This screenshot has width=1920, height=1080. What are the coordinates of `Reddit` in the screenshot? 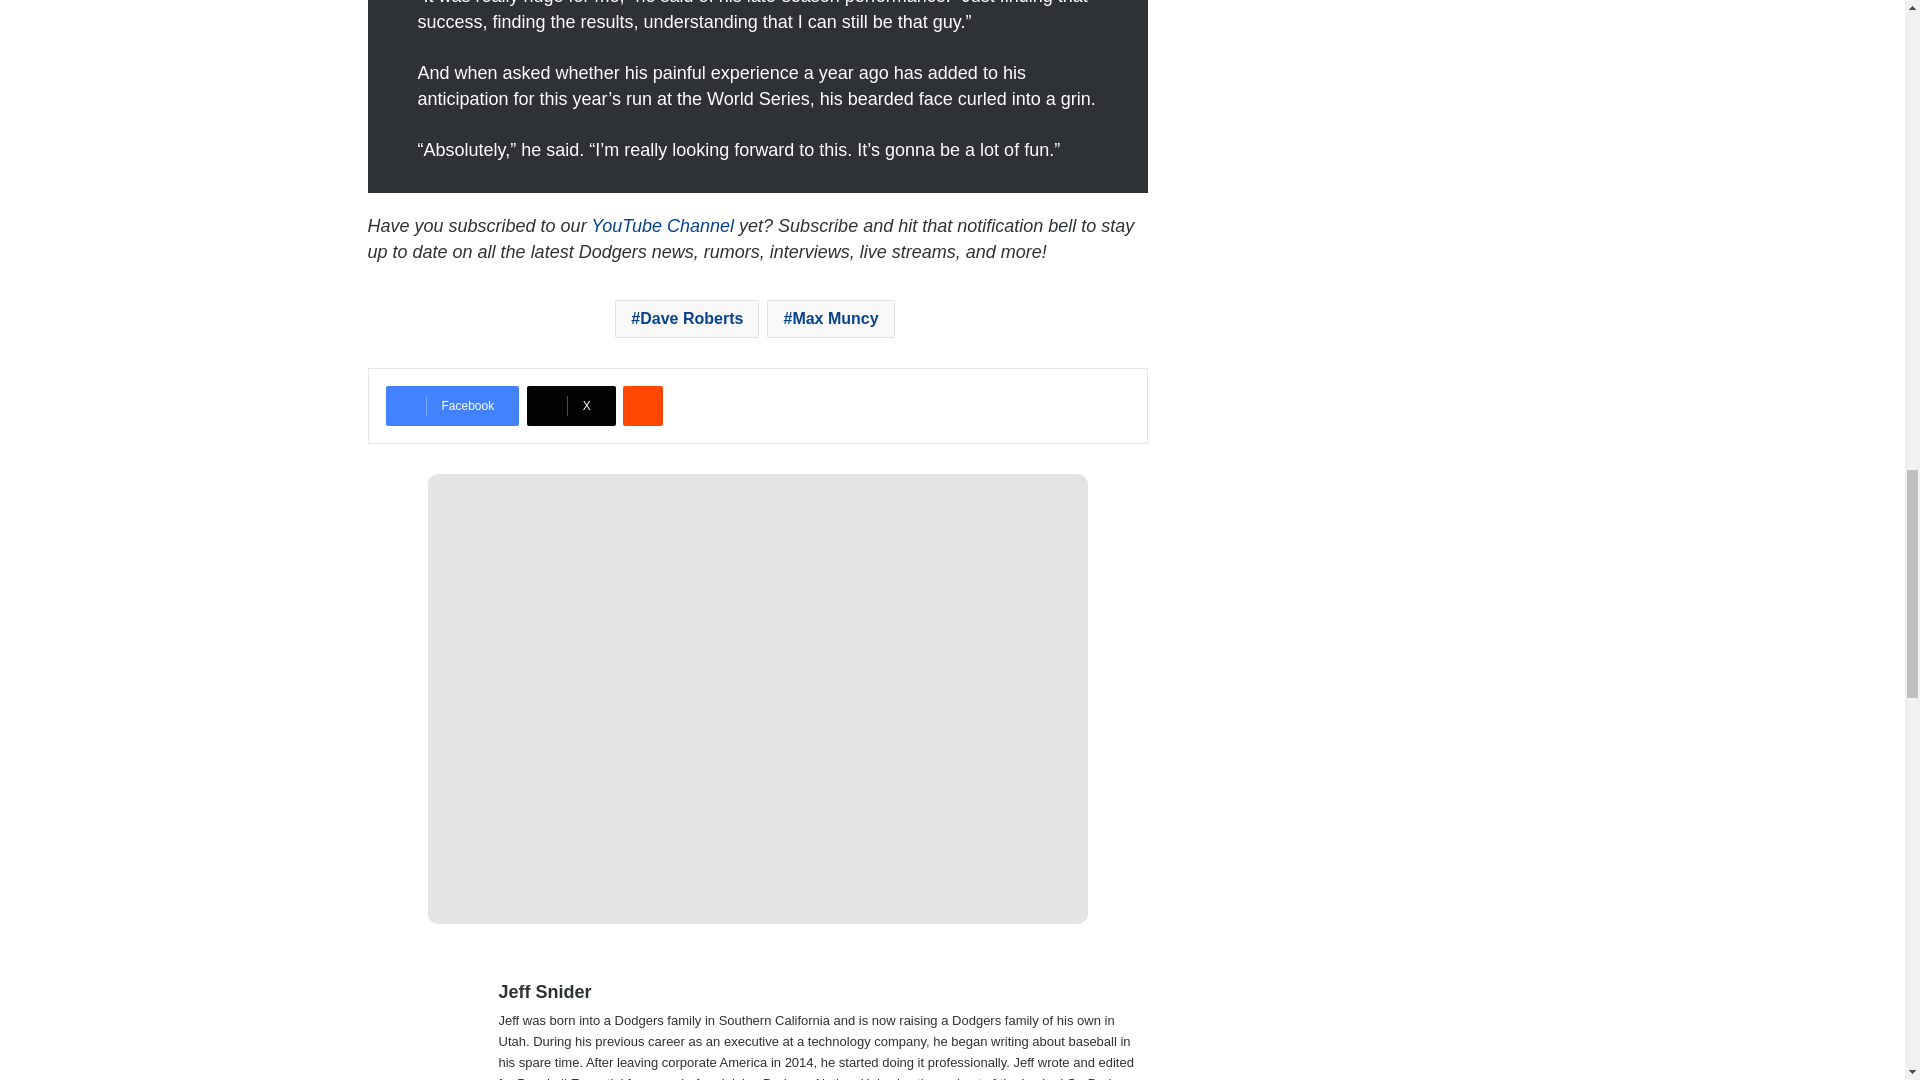 It's located at (642, 405).